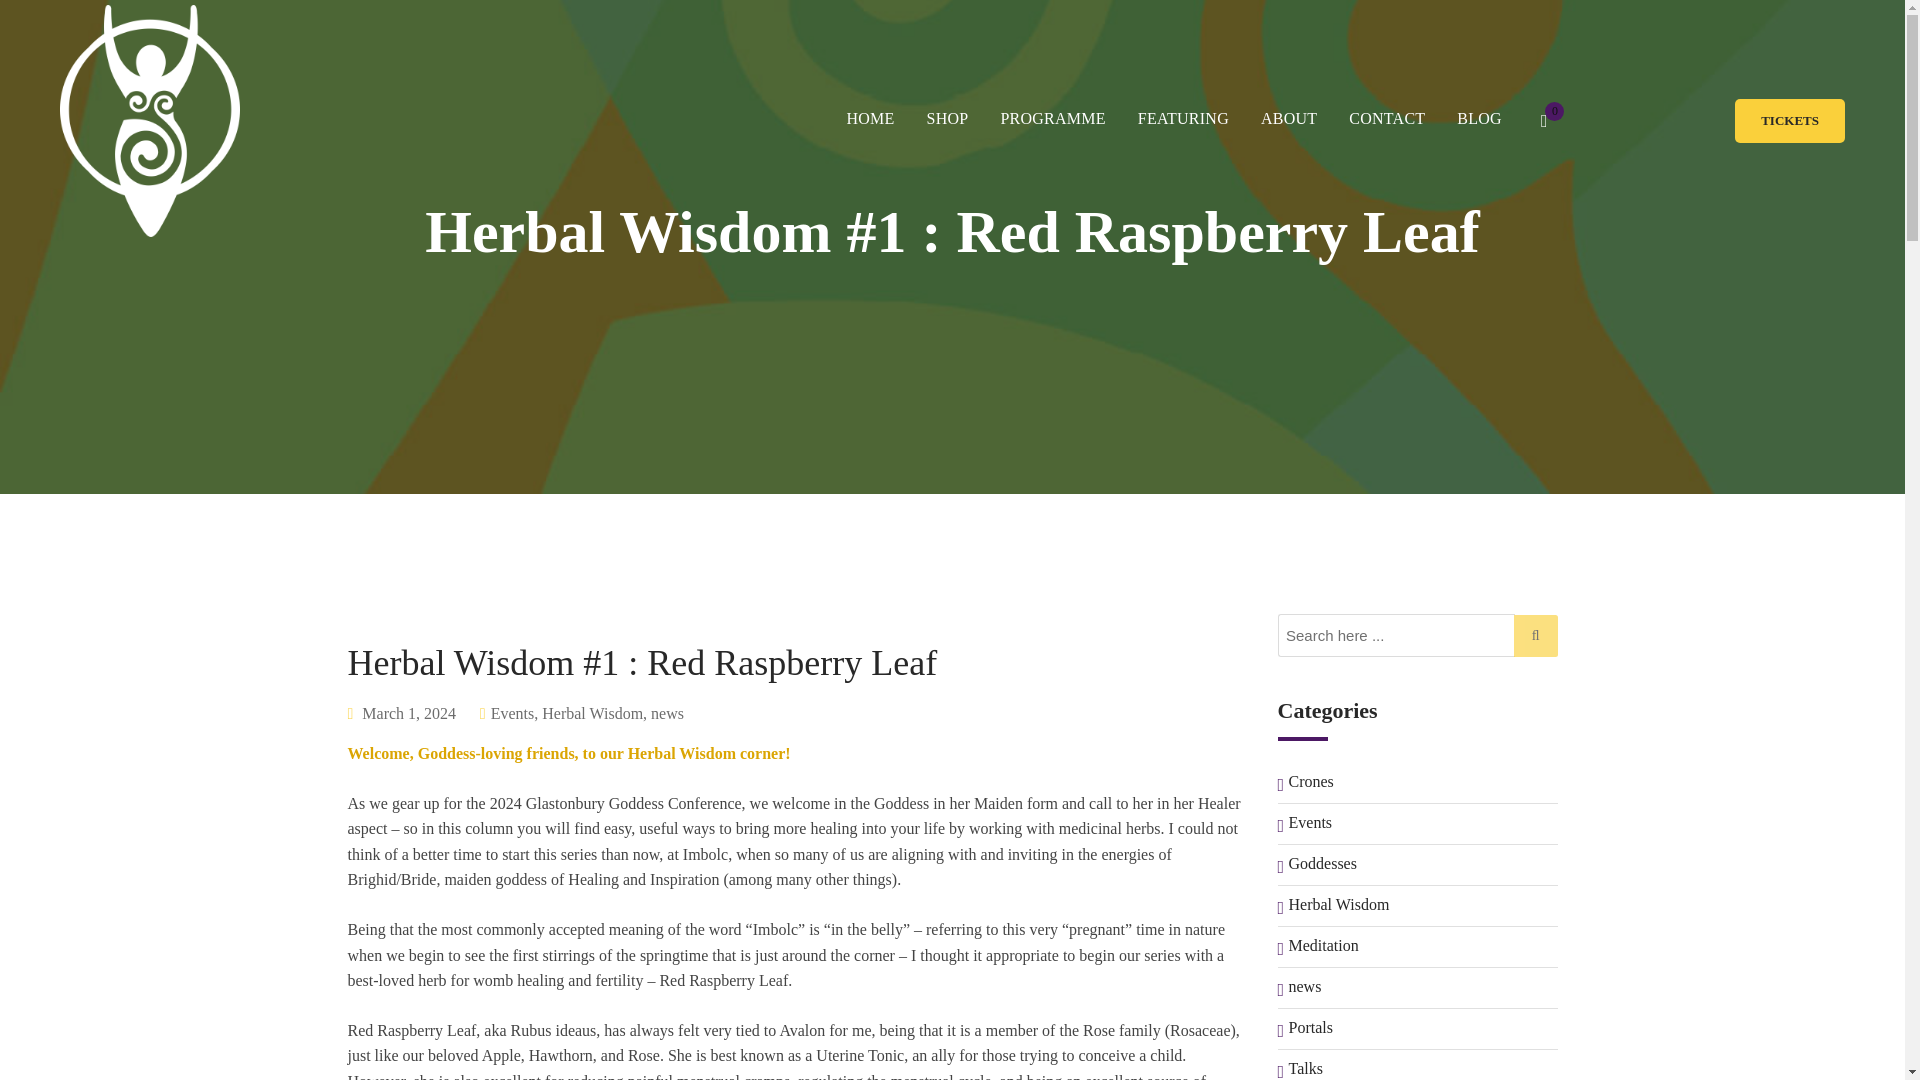 The image size is (1920, 1080). What do you see at coordinates (948, 118) in the screenshot?
I see `SHOP` at bounding box center [948, 118].